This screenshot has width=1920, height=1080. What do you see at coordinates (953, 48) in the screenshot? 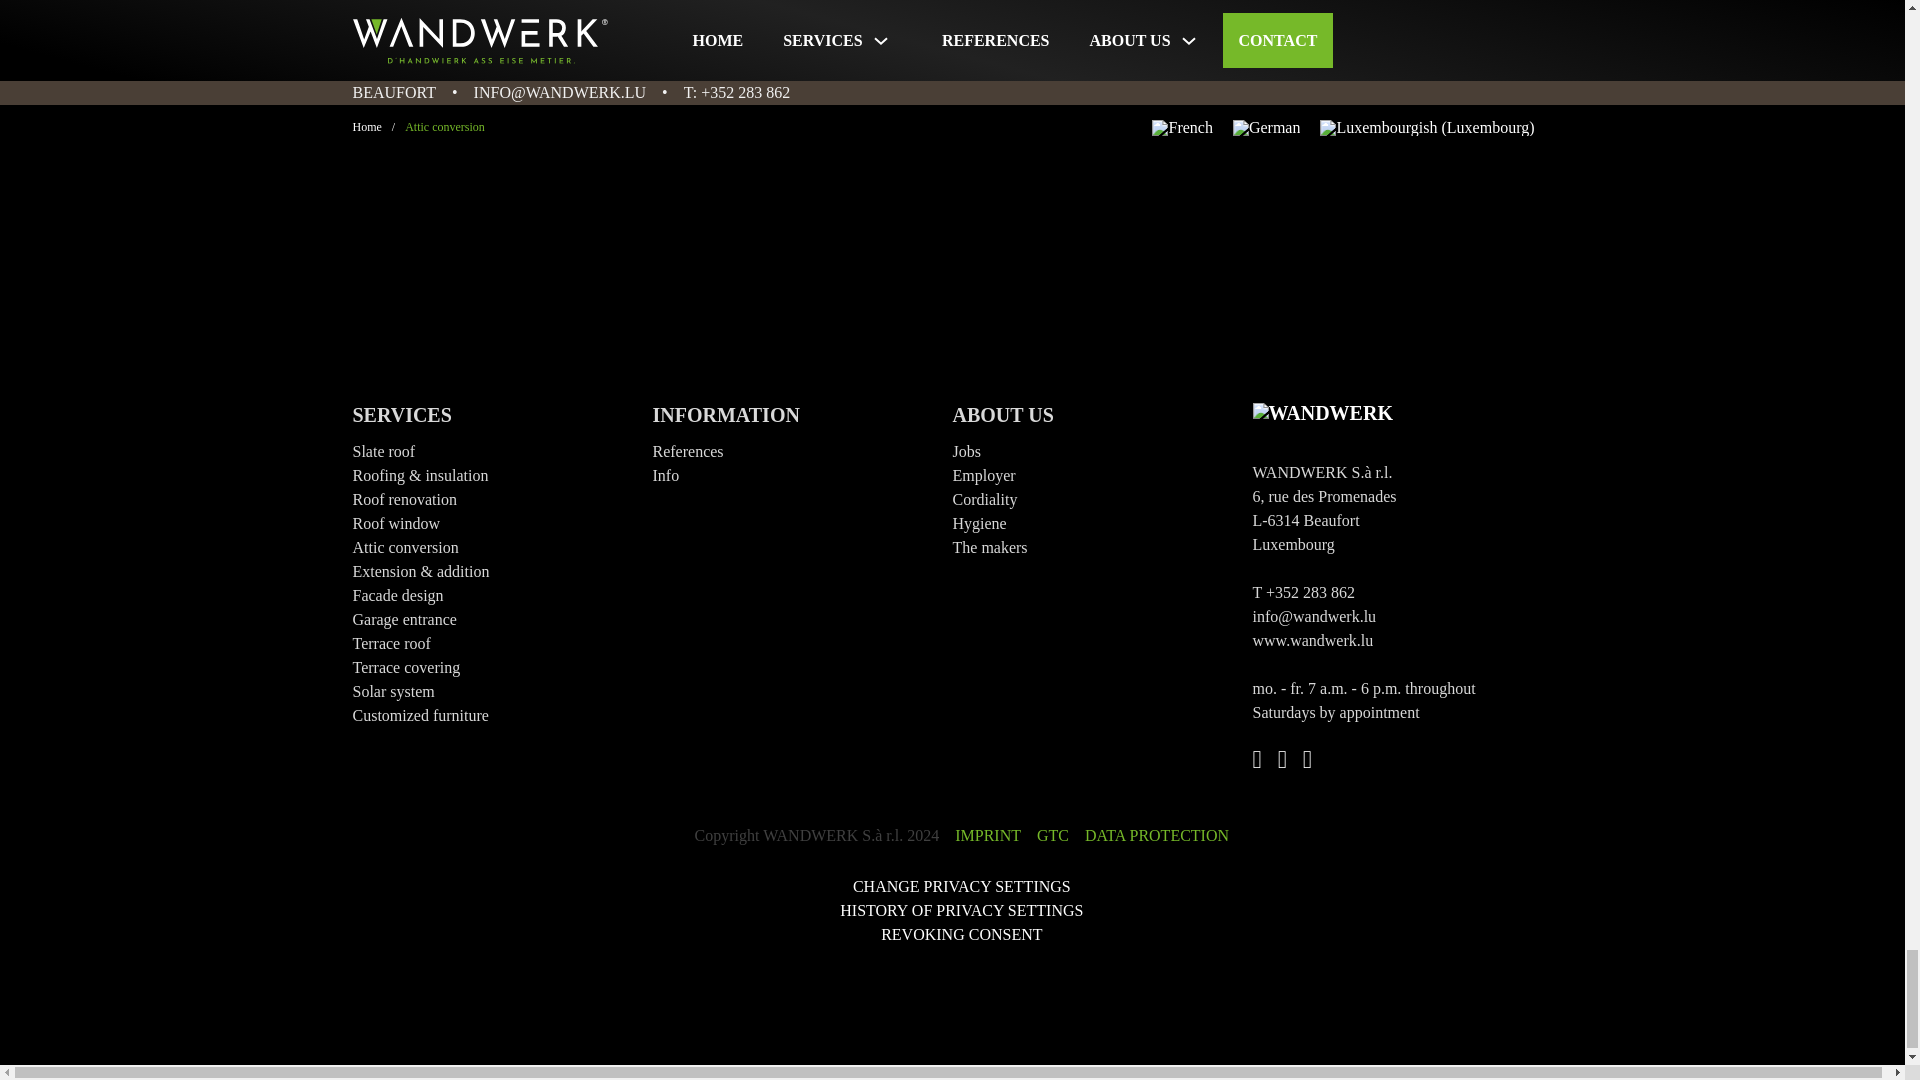
I see `instagram` at bounding box center [953, 48].